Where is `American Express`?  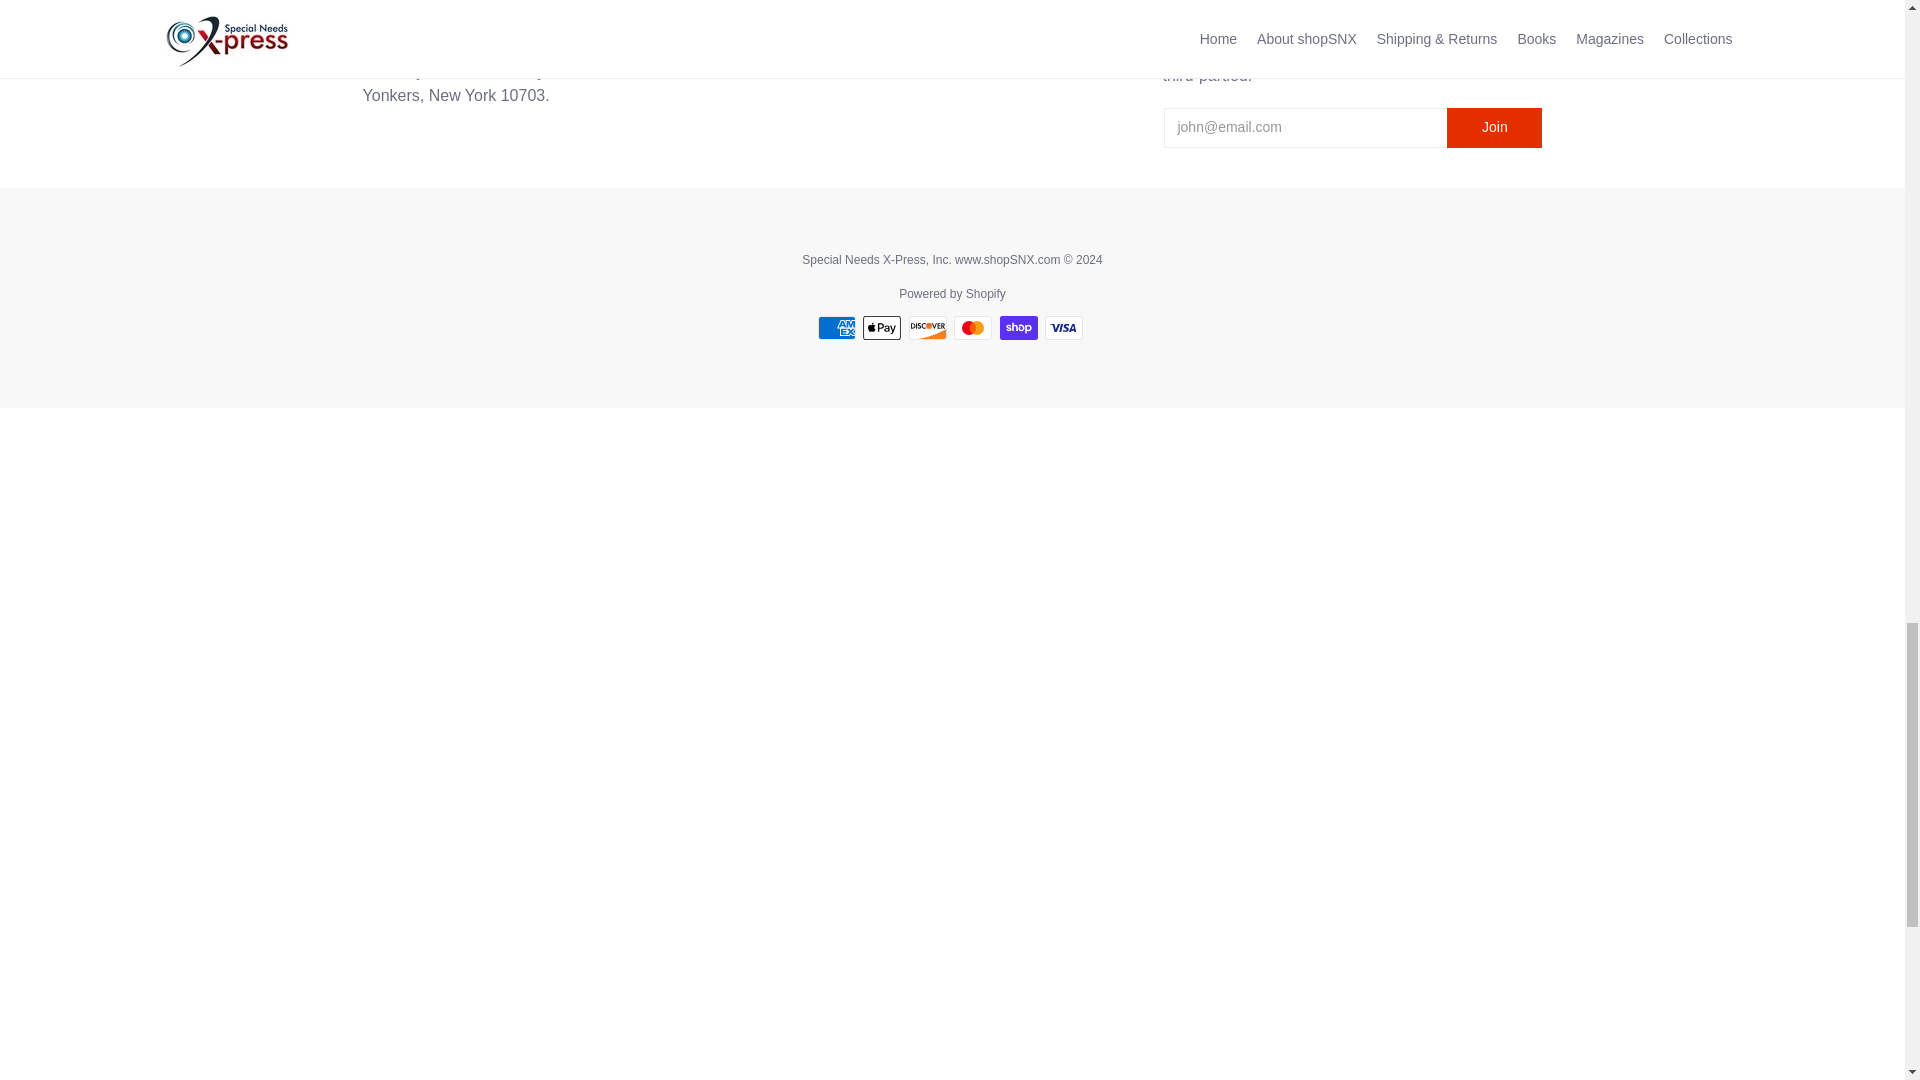
American Express is located at coordinates (836, 328).